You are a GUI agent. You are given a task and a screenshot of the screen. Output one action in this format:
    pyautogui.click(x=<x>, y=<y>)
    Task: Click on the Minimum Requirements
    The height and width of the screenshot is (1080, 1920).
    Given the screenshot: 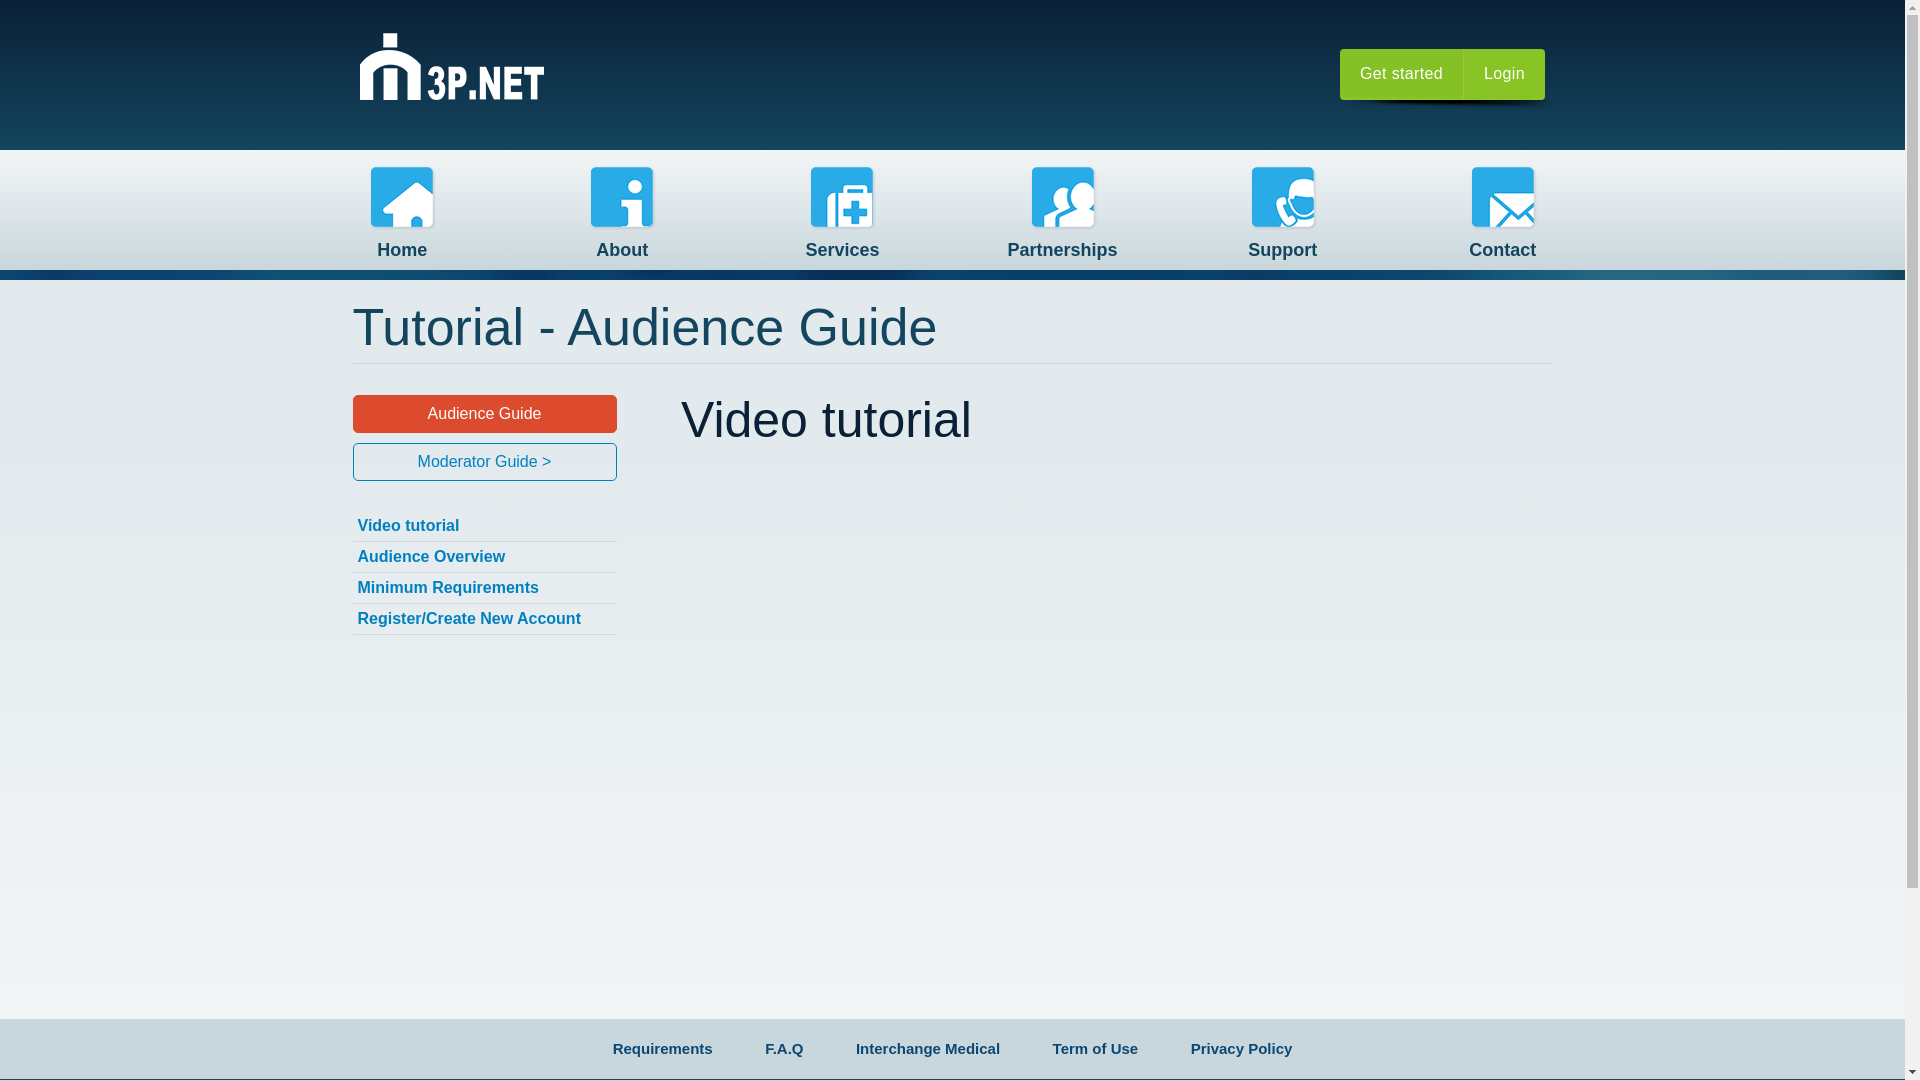 What is the action you would take?
    pyautogui.click(x=484, y=588)
    